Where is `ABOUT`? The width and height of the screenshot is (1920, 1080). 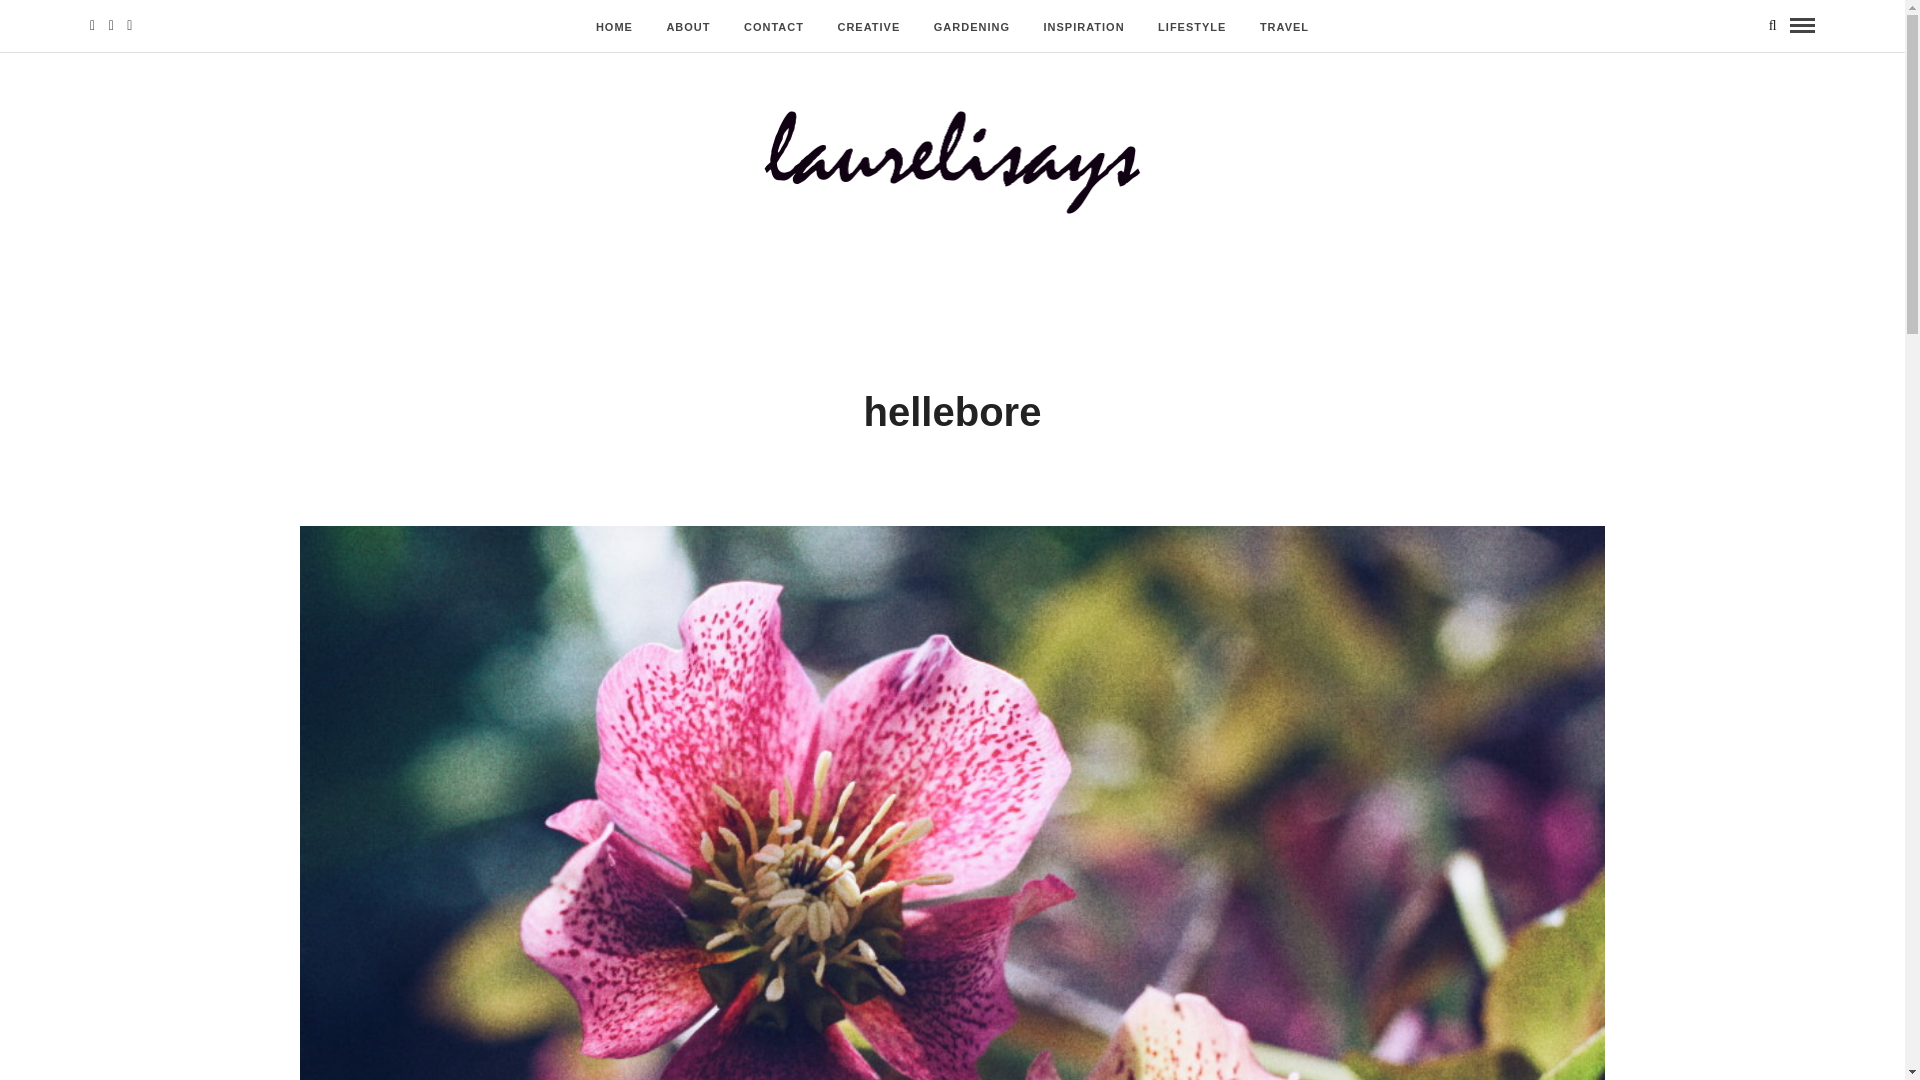
ABOUT is located at coordinates (688, 26).